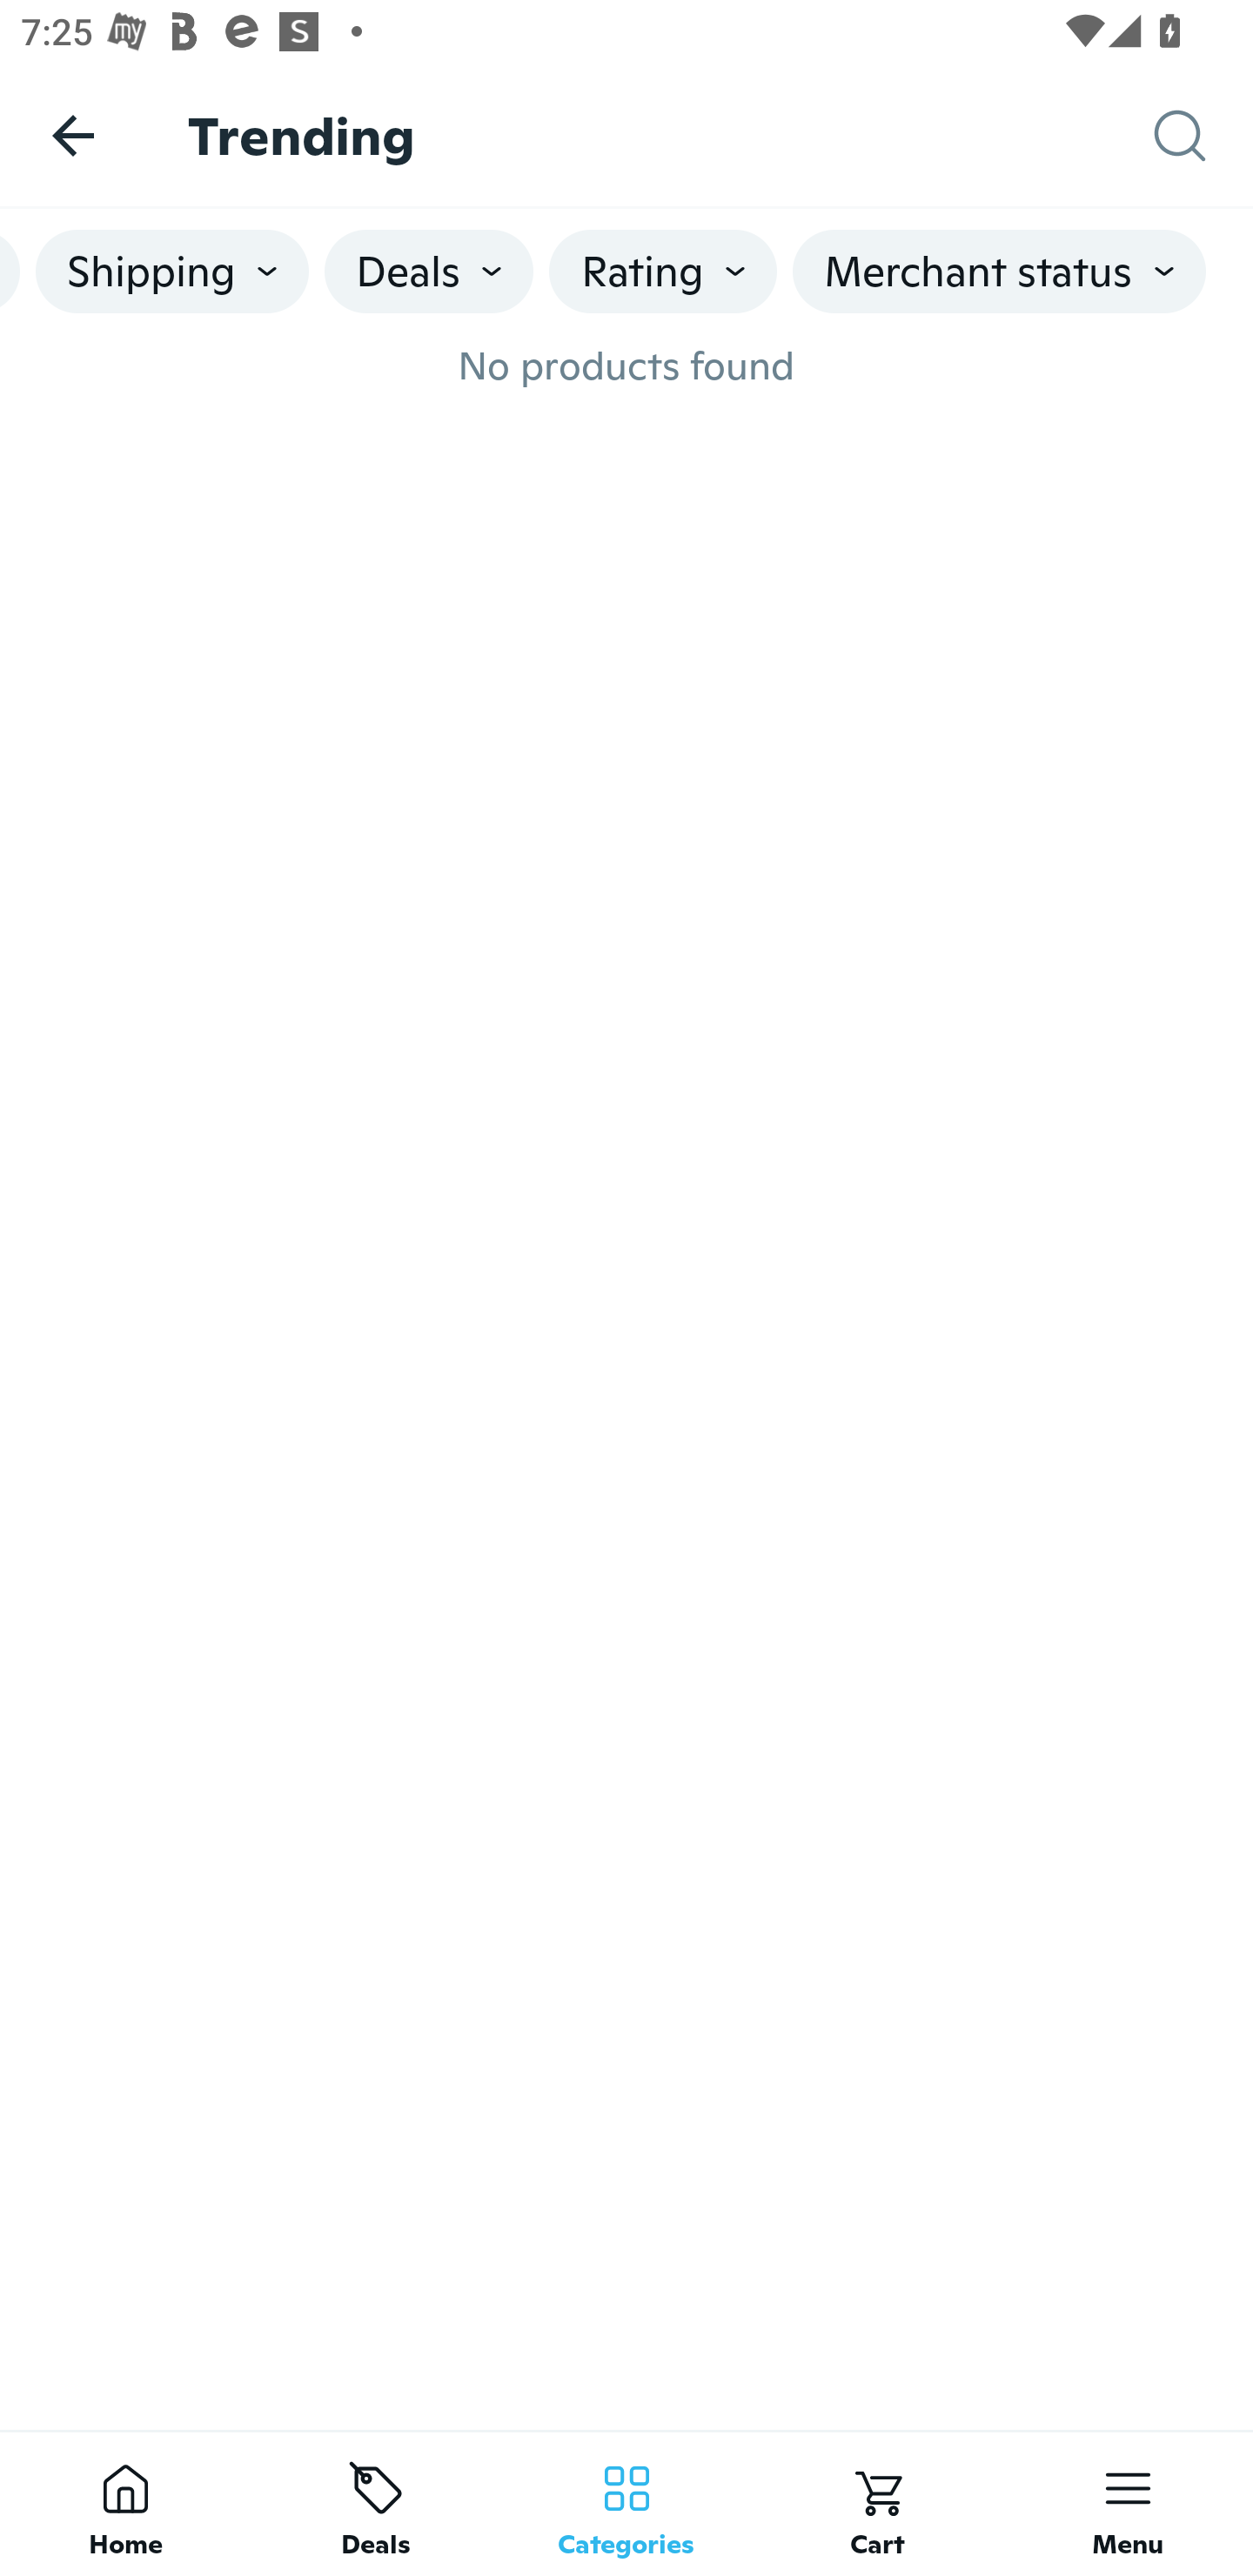 The width and height of the screenshot is (1253, 2576). I want to click on Home, so click(125, 2503).